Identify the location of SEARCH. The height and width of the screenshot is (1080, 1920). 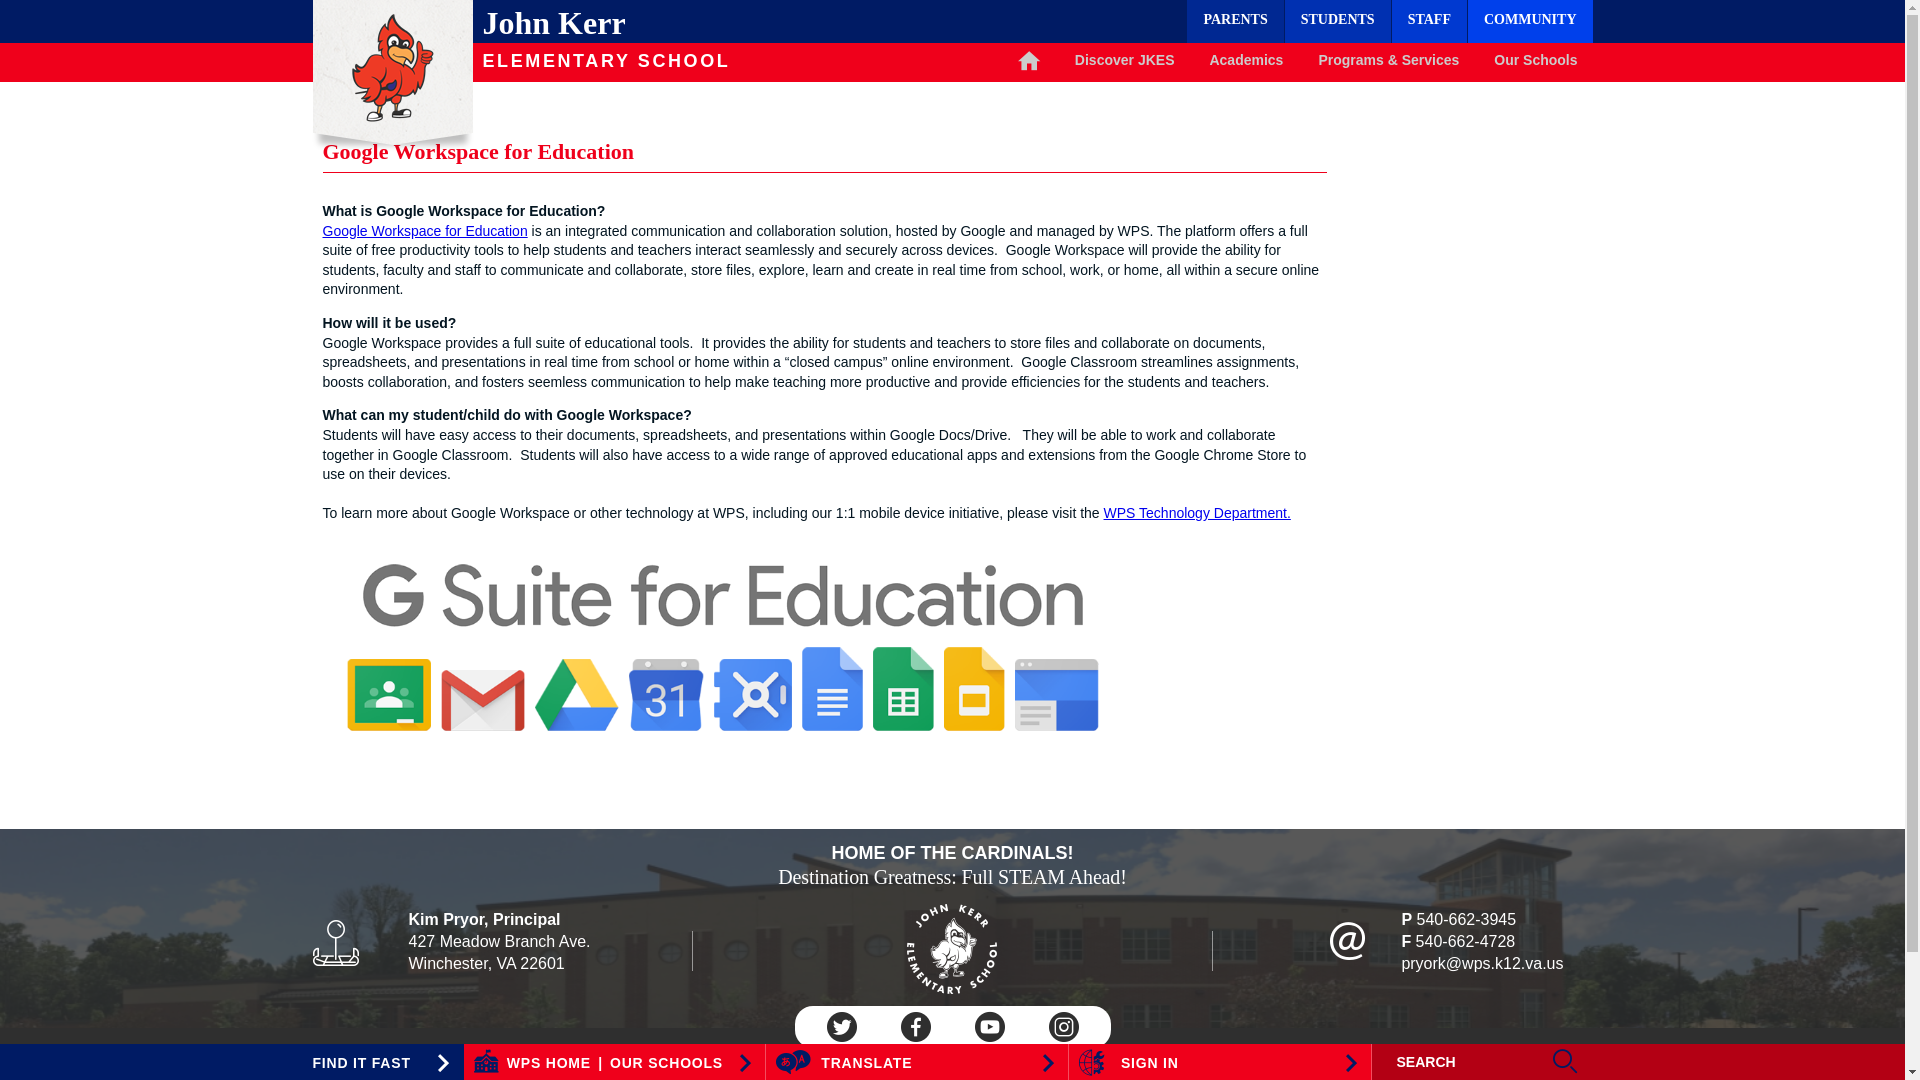
(1464, 1062).